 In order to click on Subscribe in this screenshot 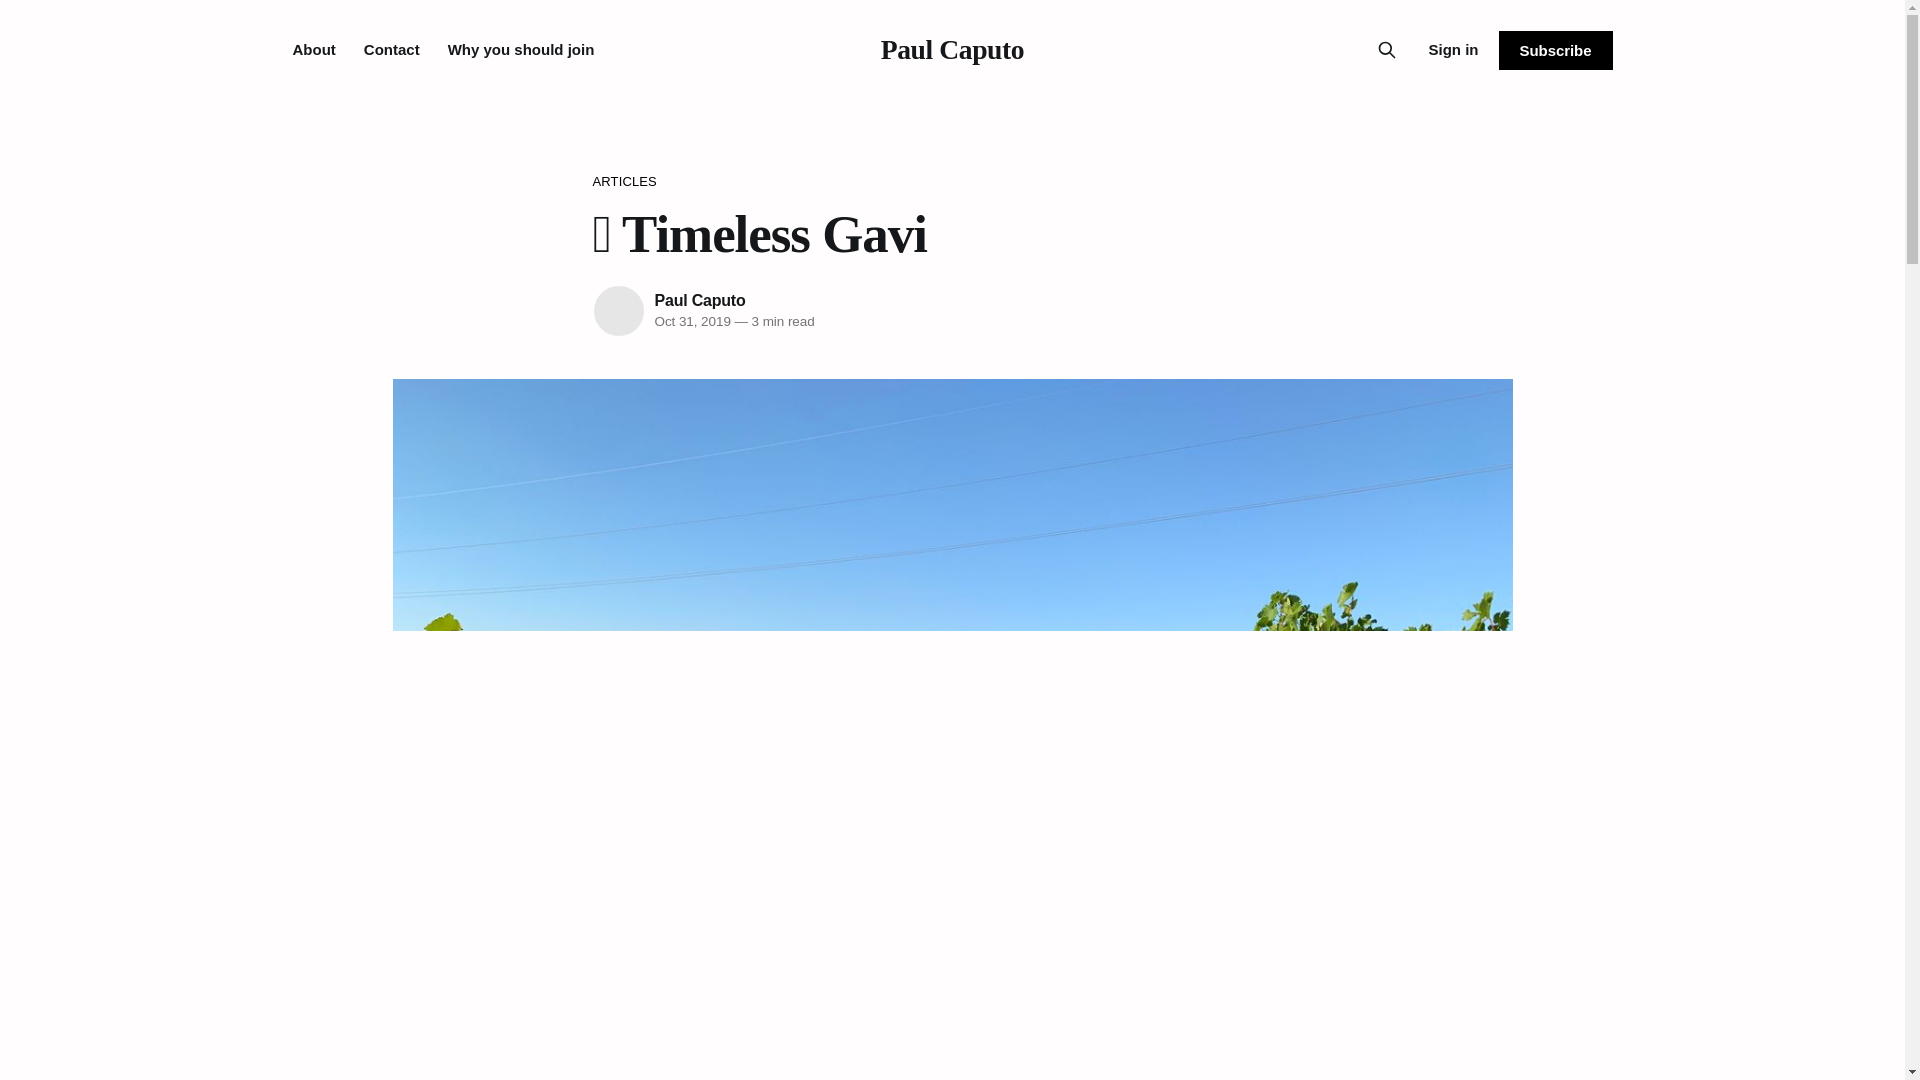, I will do `click(1554, 50)`.